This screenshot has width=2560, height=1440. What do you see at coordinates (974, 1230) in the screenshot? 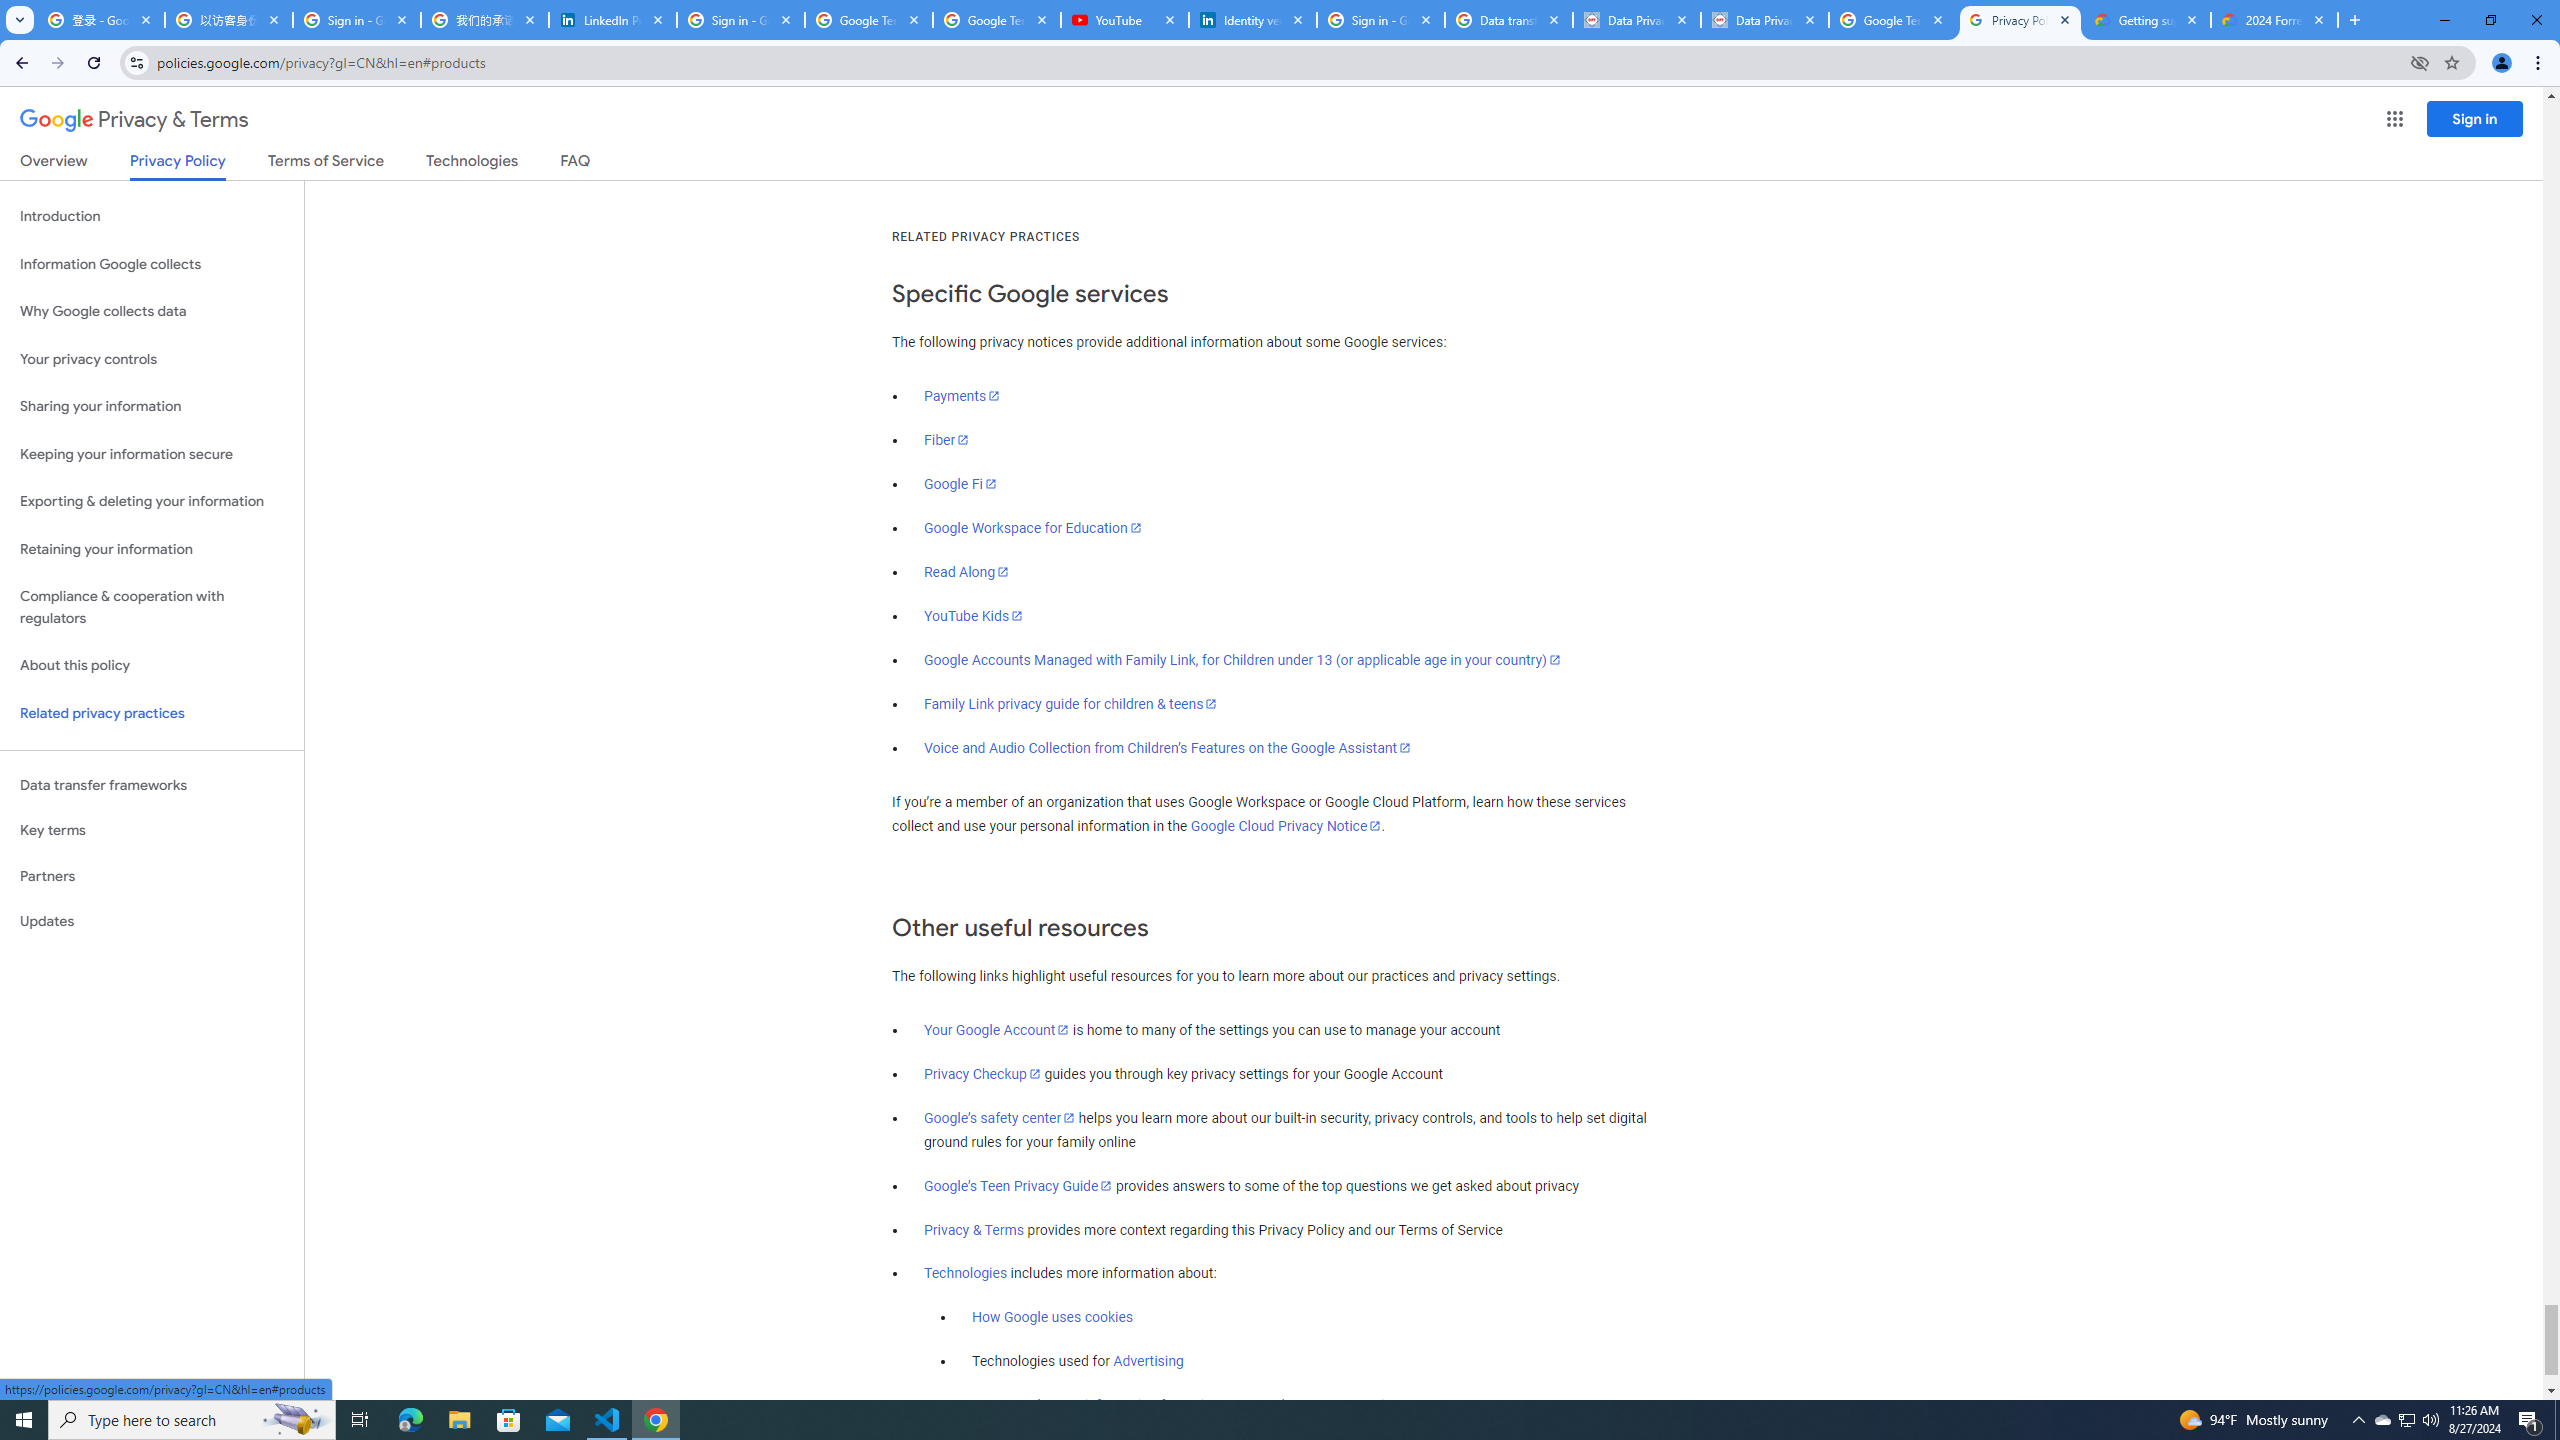
I see `Privacy & Terms` at bounding box center [974, 1230].